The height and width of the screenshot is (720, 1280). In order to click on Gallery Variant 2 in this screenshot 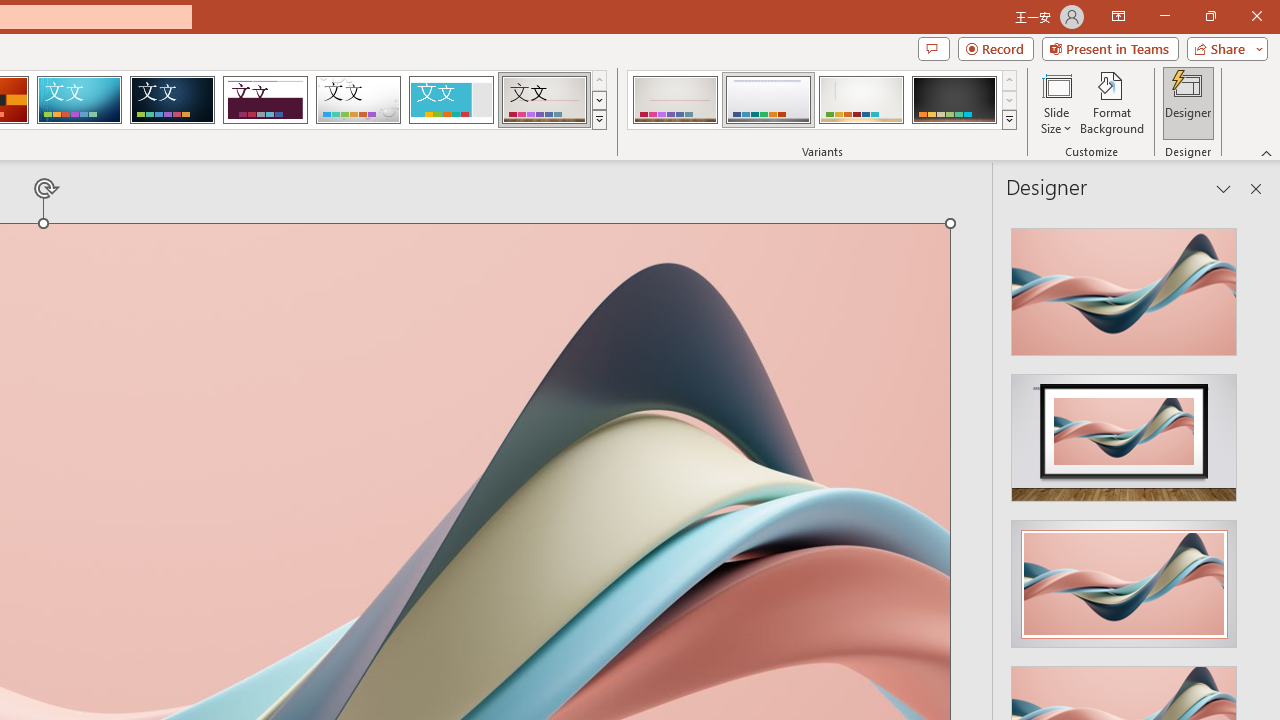, I will do `click(768, 100)`.